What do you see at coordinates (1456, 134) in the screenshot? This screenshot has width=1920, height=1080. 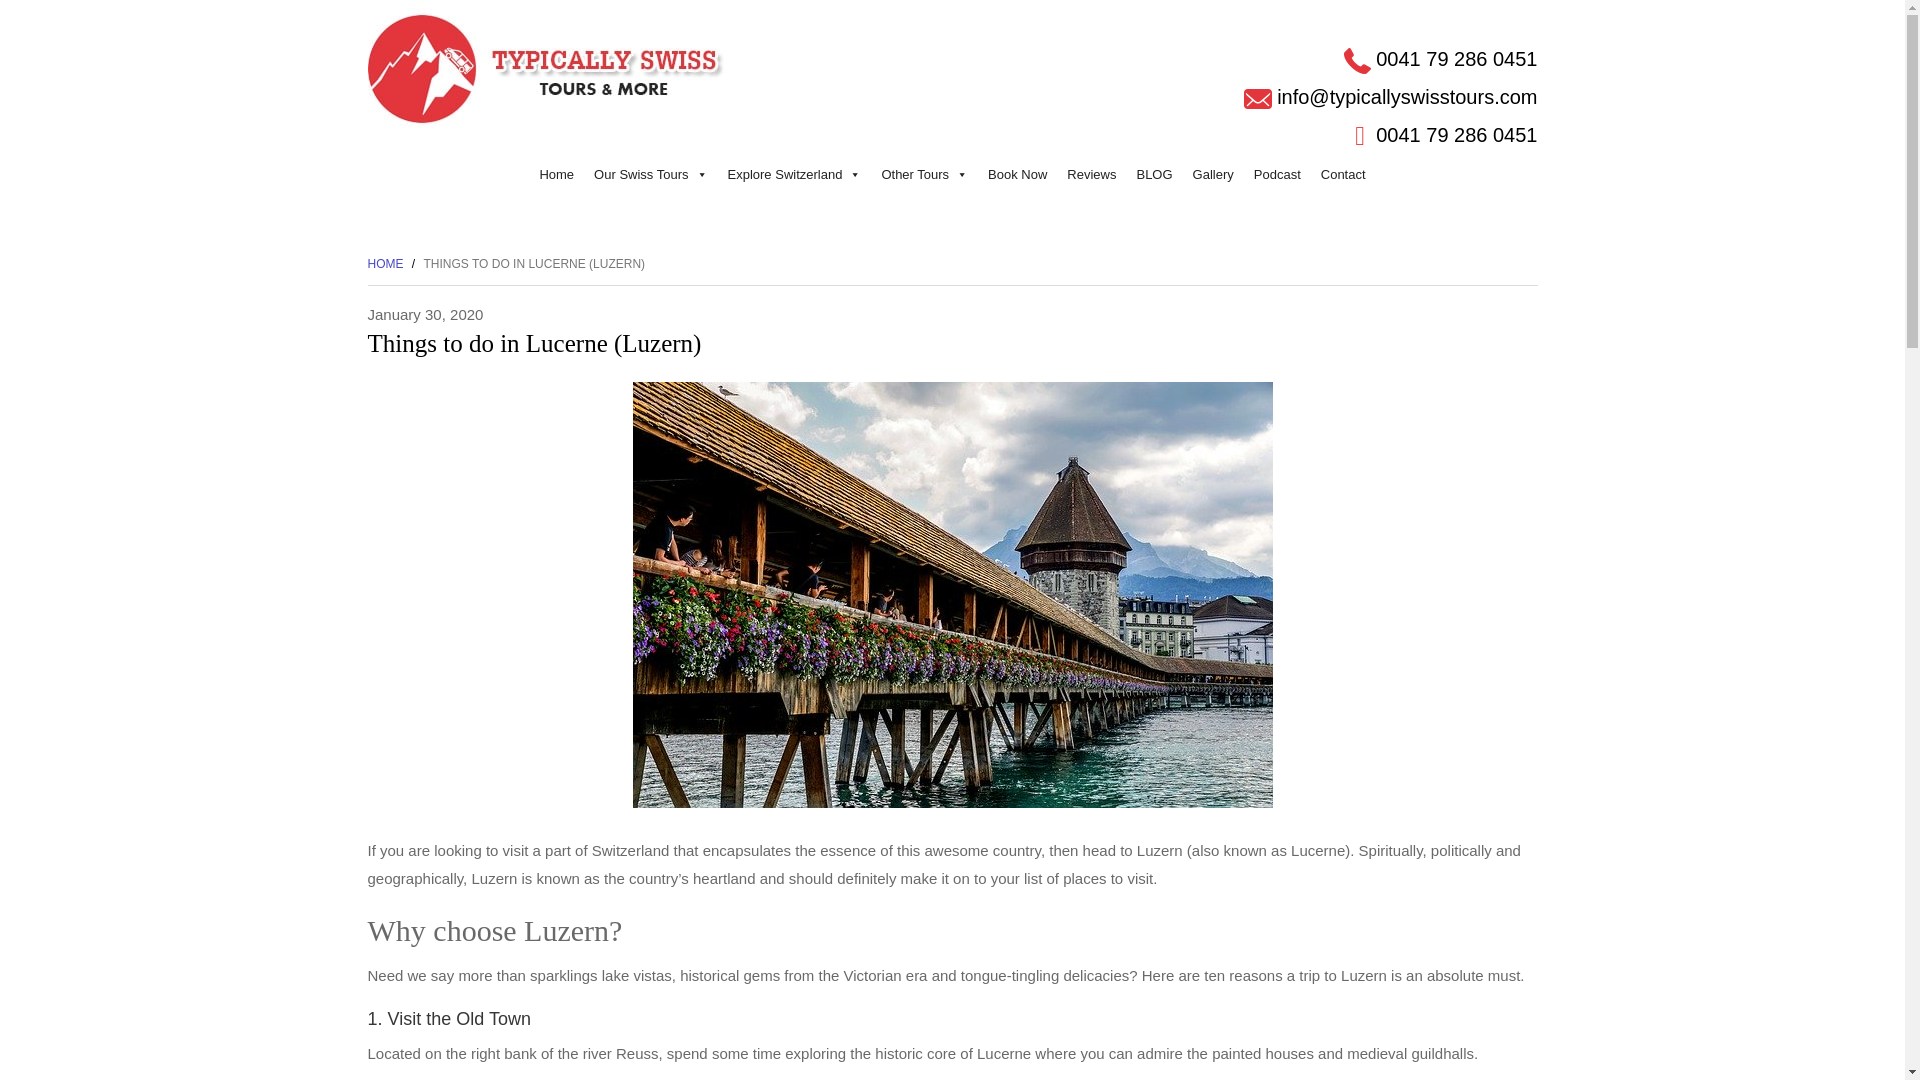 I see `0041 79 286 0451` at bounding box center [1456, 134].